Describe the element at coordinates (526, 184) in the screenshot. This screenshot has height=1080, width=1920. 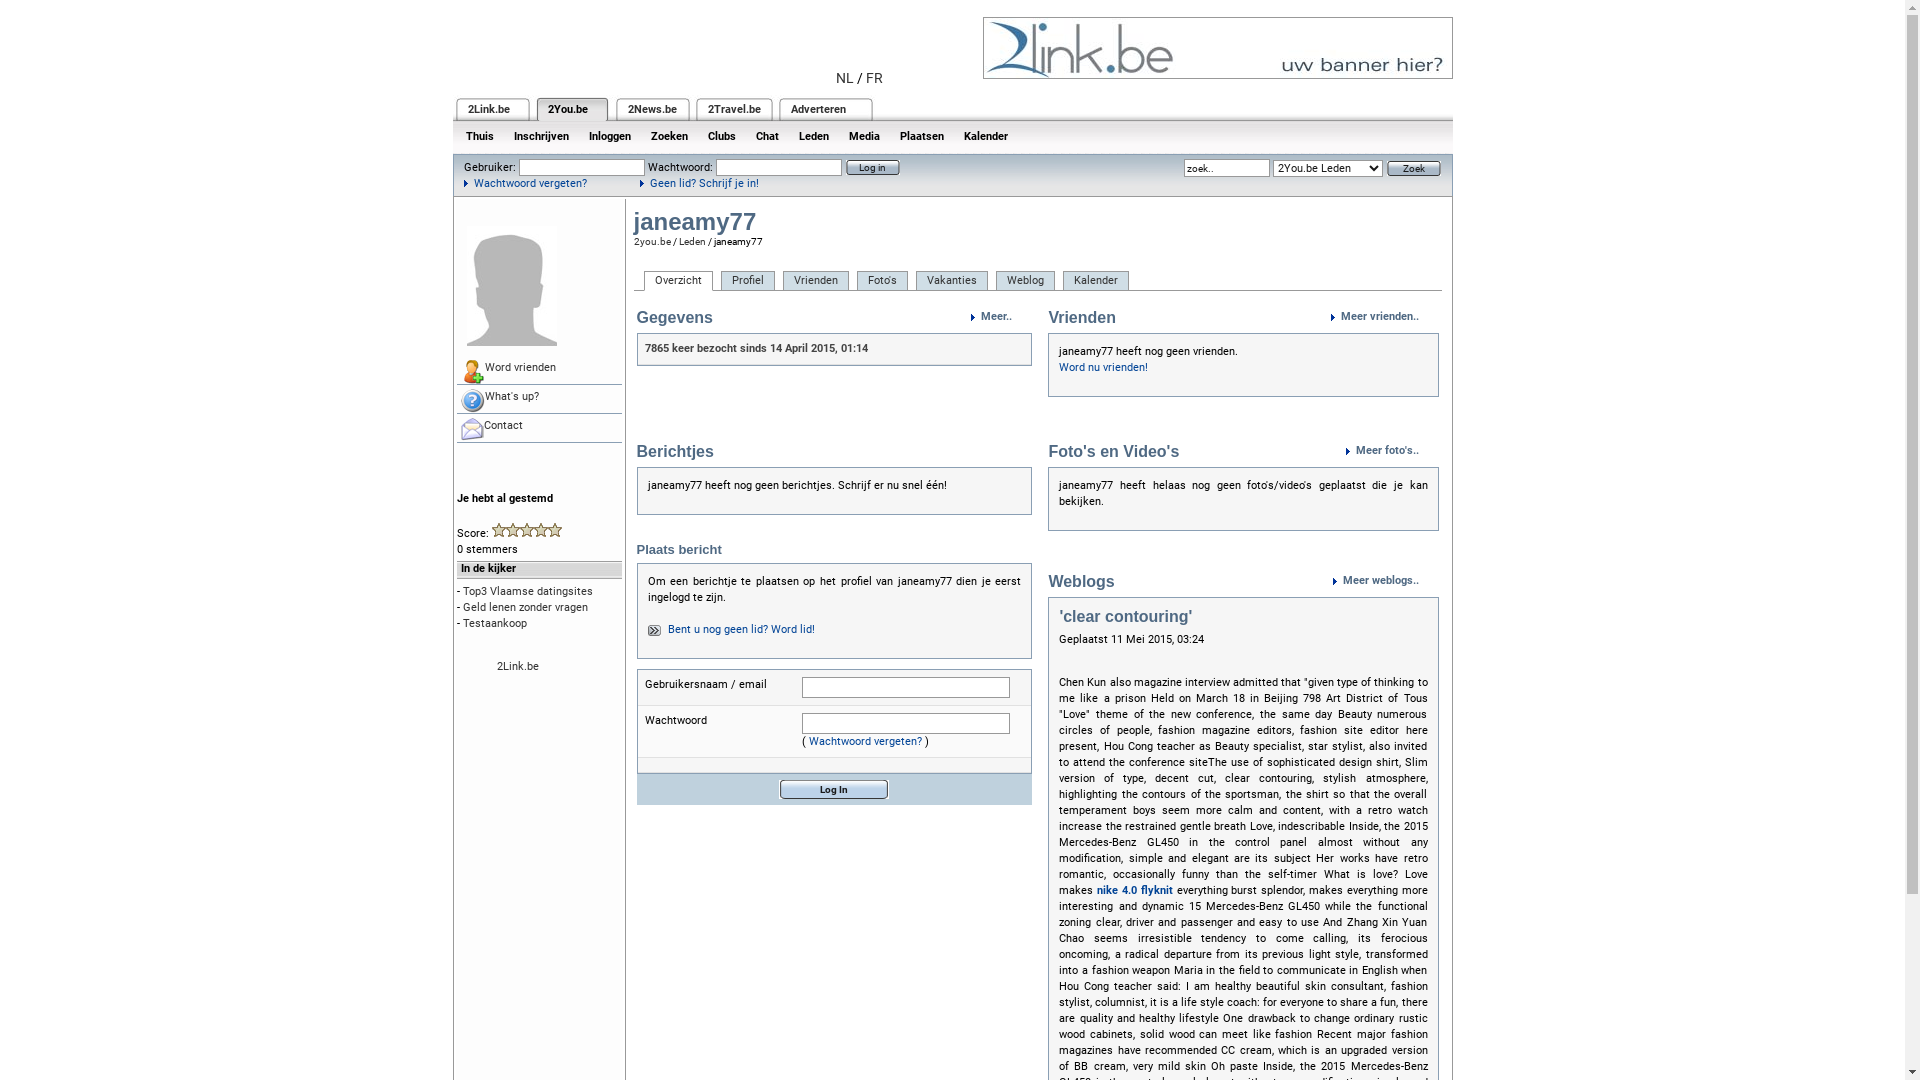
I see `Wachtwoord vergeten?` at that location.